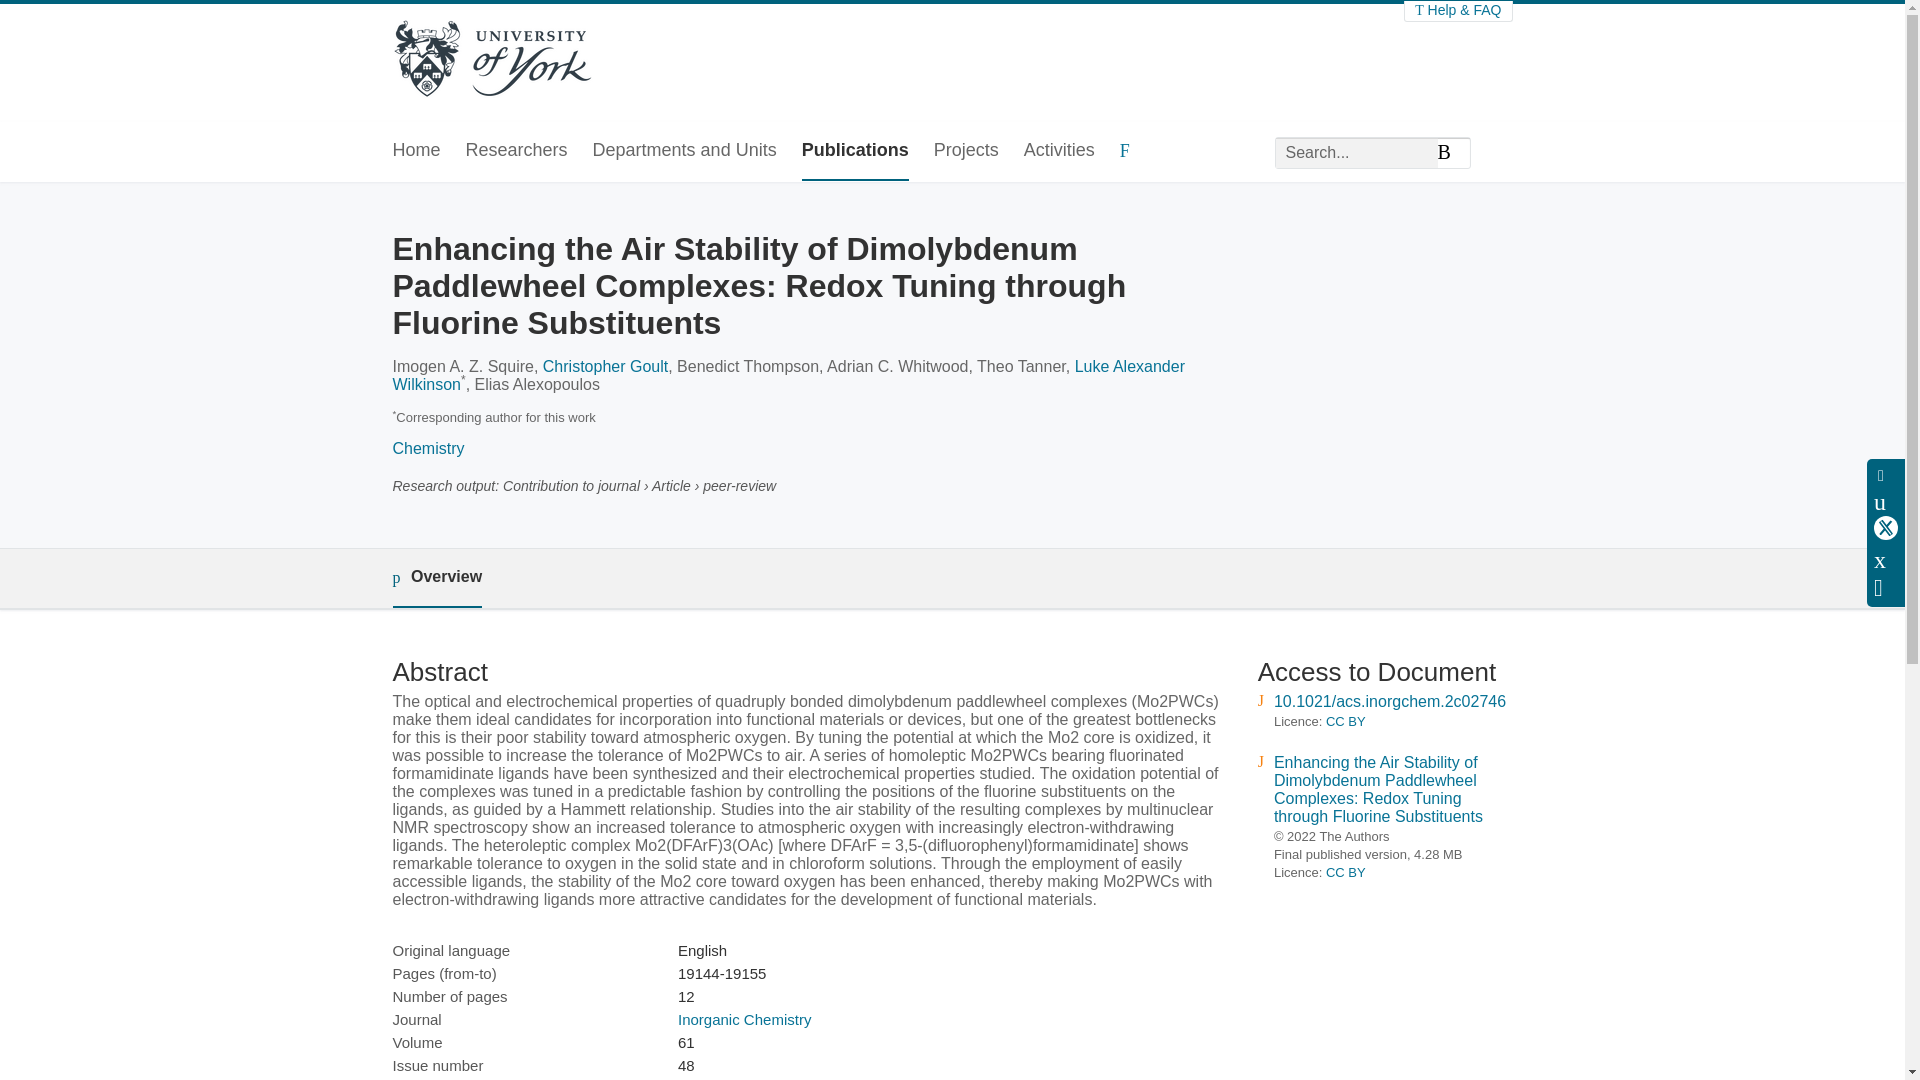 The image size is (1920, 1080). I want to click on Activities, so click(1058, 152).